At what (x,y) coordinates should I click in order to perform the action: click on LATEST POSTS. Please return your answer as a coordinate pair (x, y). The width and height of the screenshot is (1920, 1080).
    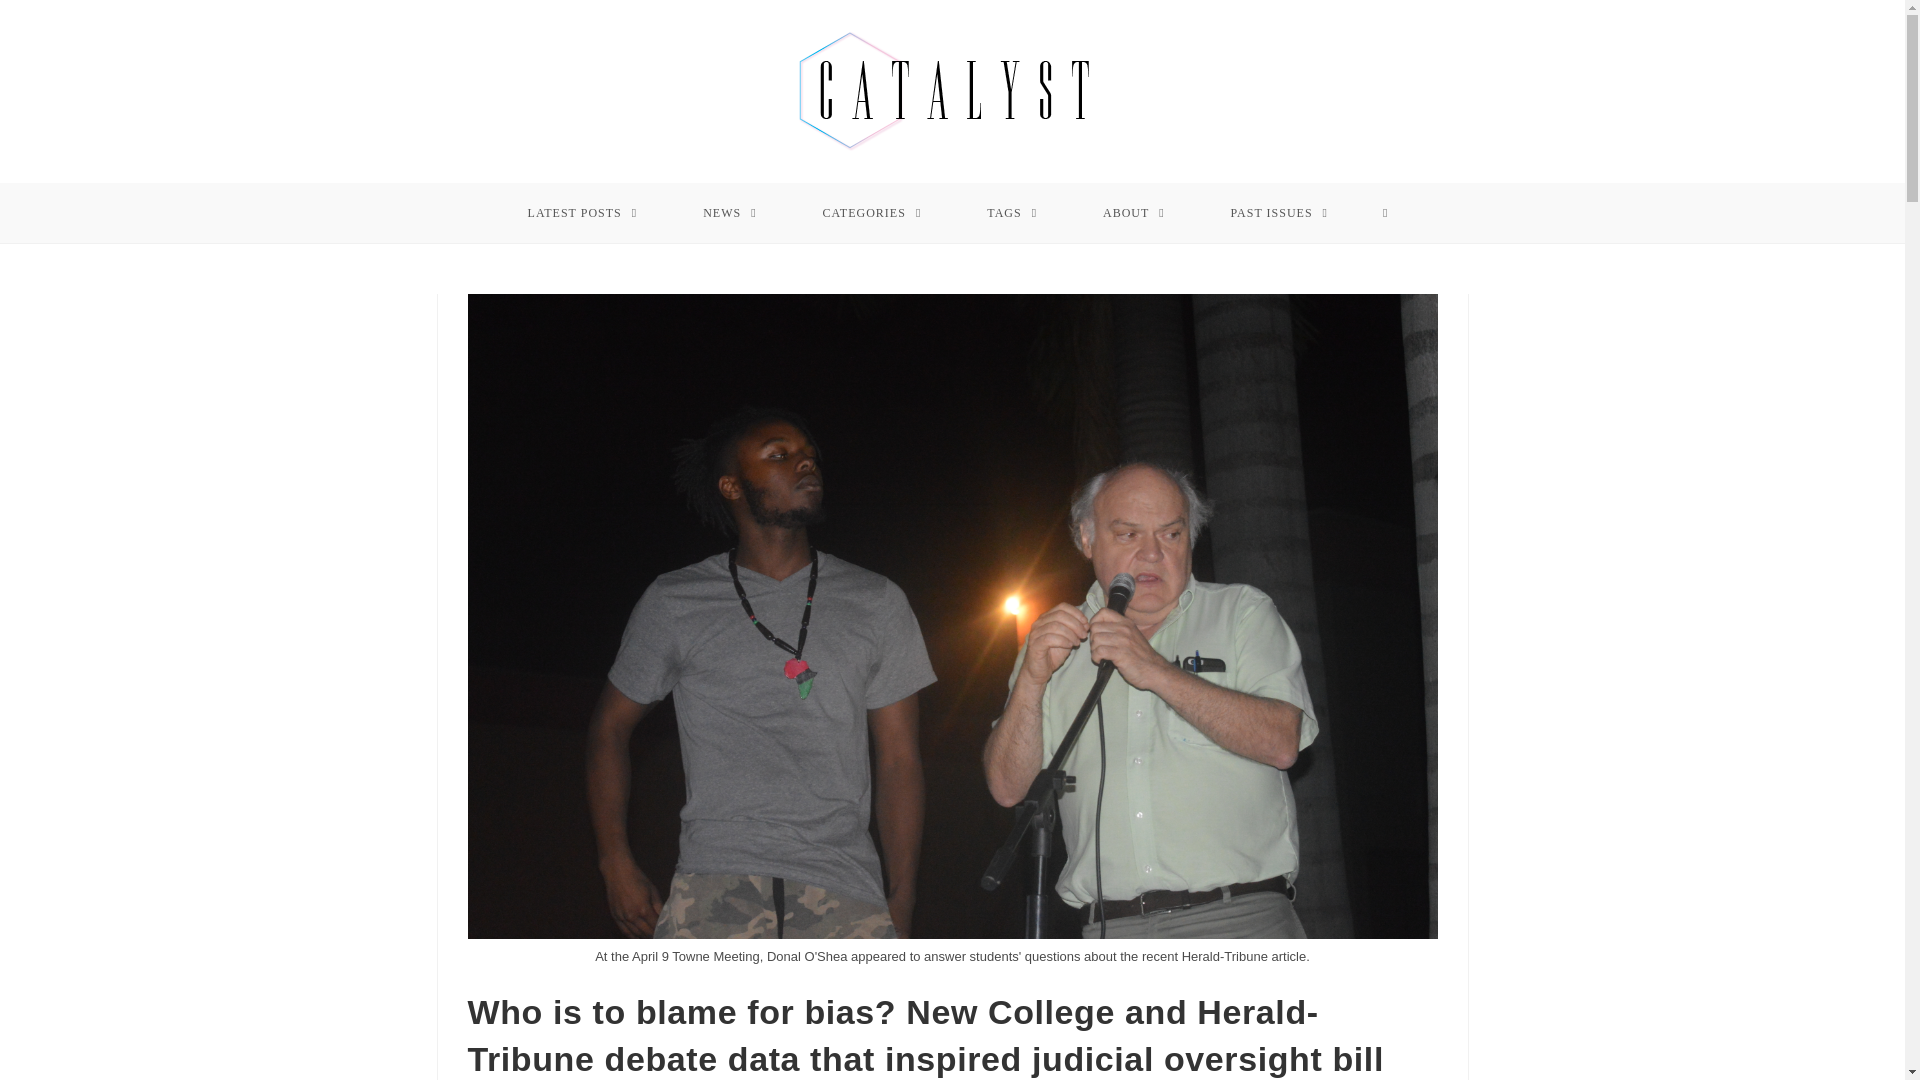
    Looking at the image, I should click on (582, 212).